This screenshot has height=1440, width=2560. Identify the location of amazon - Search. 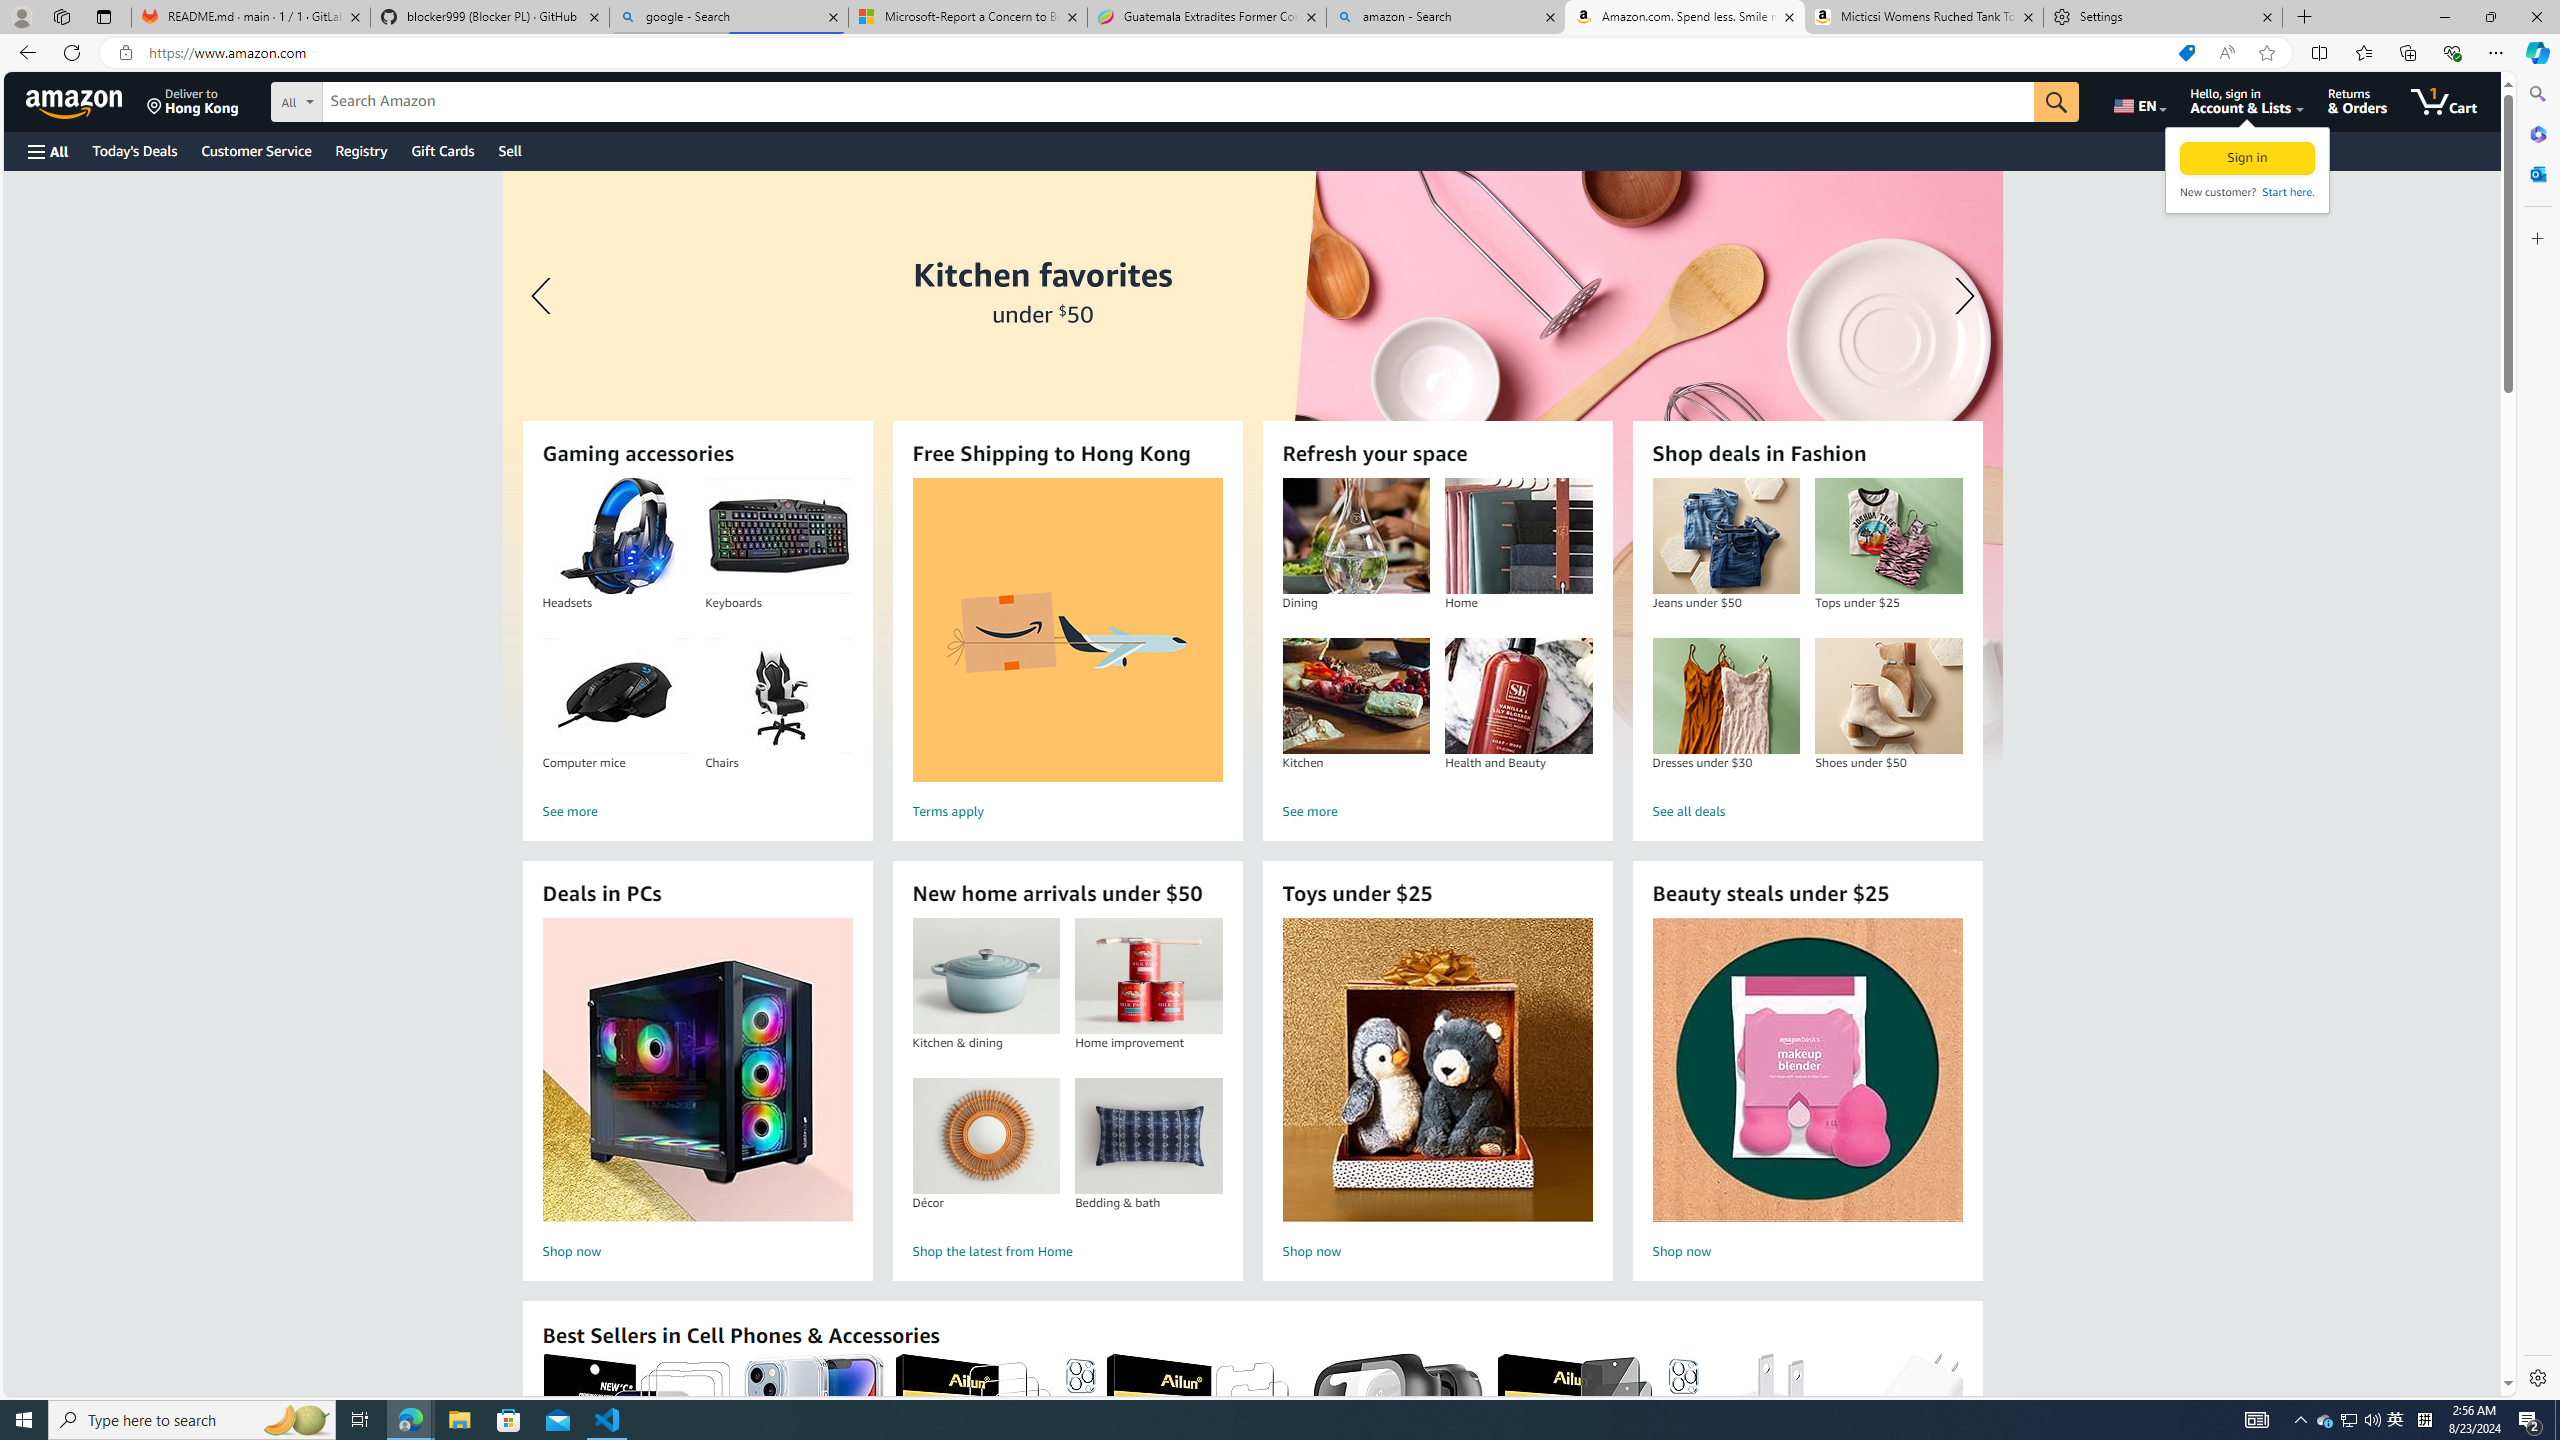
(1446, 17).